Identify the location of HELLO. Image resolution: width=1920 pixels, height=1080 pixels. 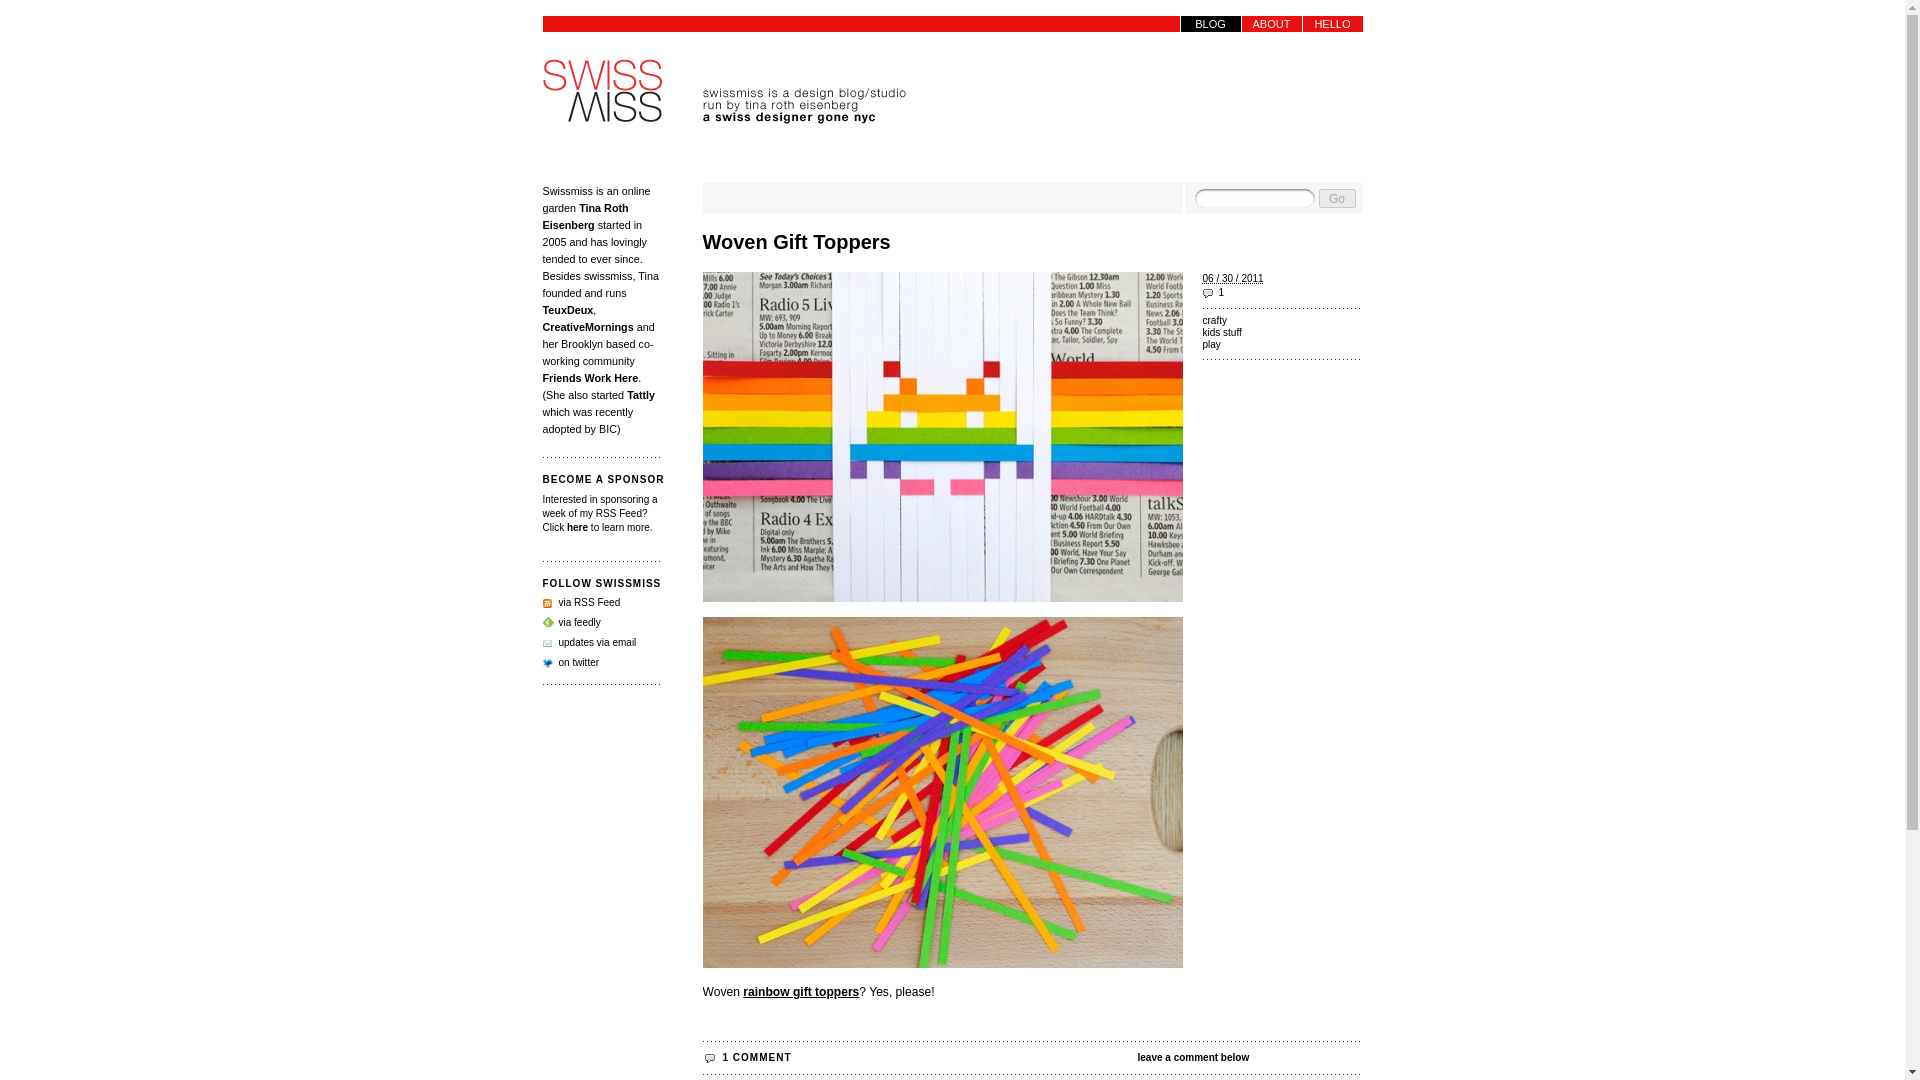
(1331, 24).